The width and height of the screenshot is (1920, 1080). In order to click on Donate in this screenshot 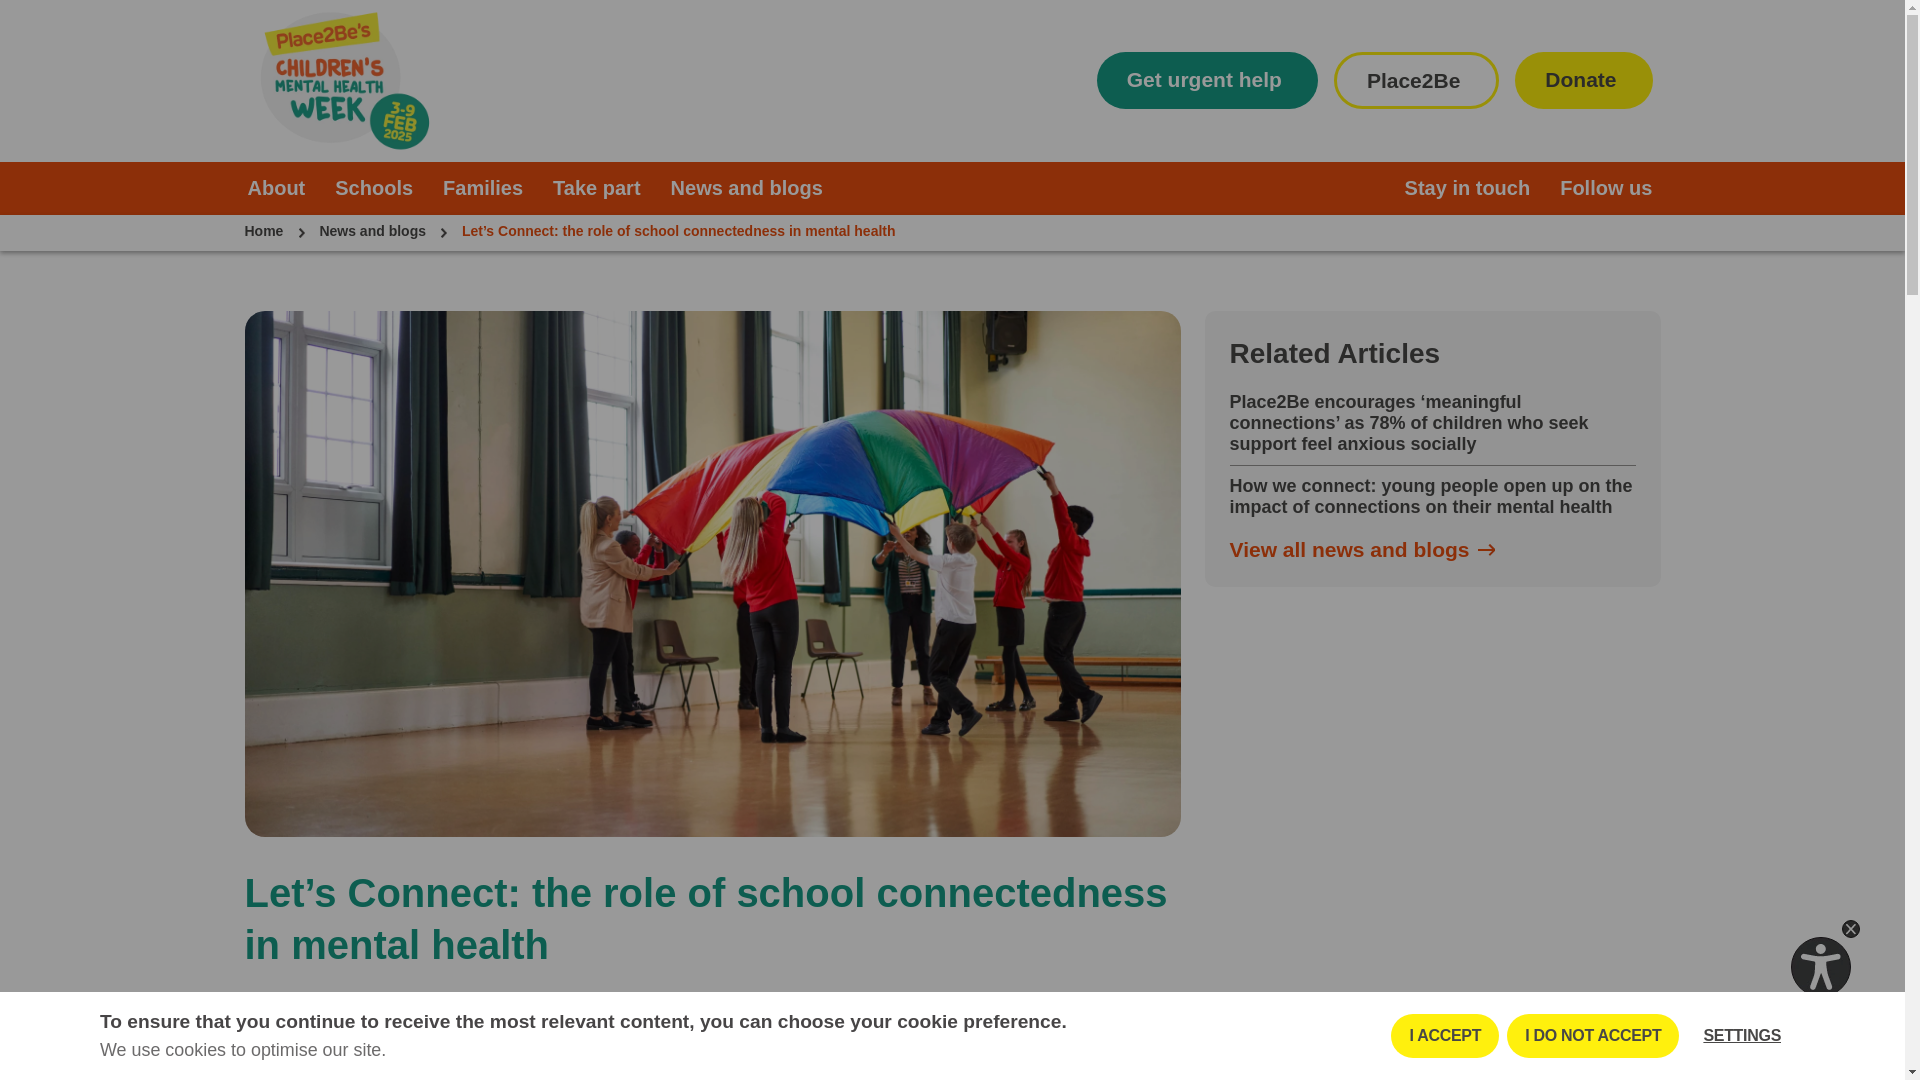, I will do `click(1582, 80)`.